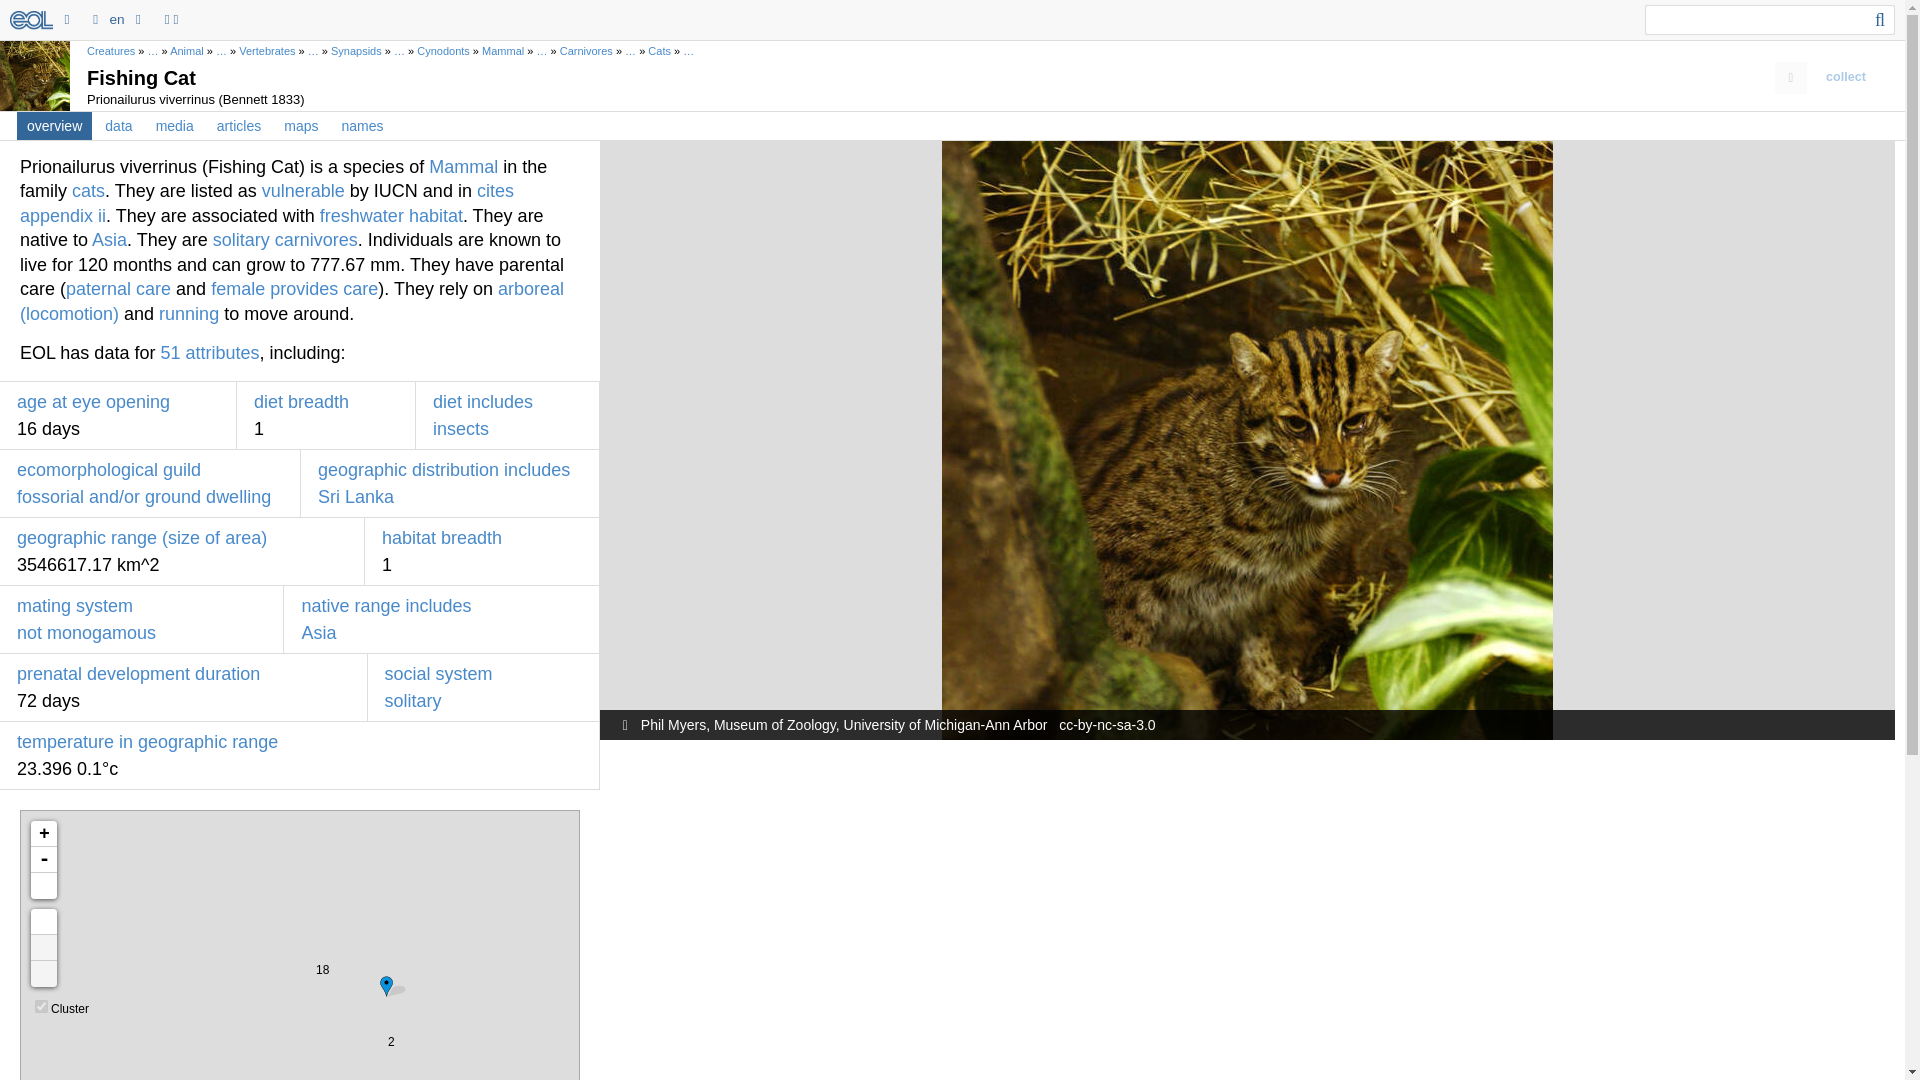  What do you see at coordinates (44, 948) in the screenshot?
I see `Go forward in map view history` at bounding box center [44, 948].